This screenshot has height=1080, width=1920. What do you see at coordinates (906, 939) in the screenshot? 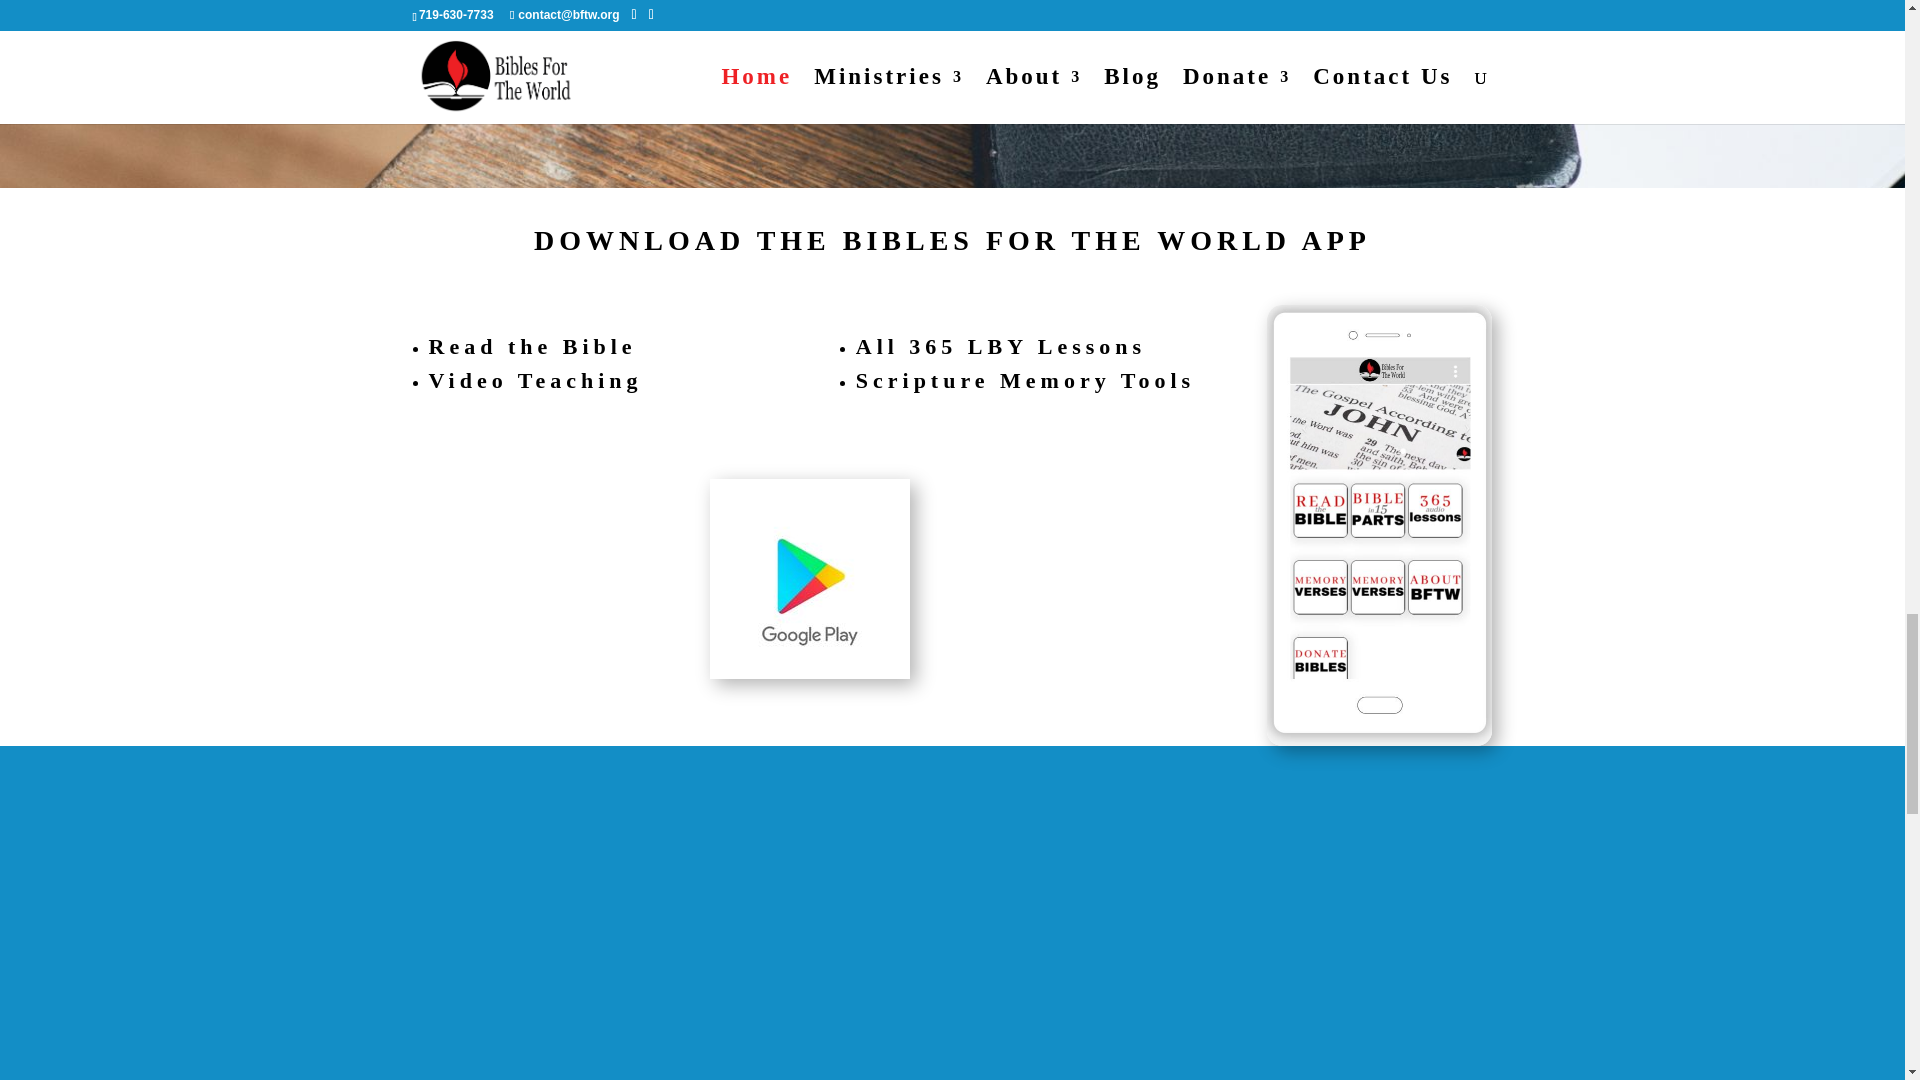
I see `Donna Pope talks about Bibles For The World` at bounding box center [906, 939].